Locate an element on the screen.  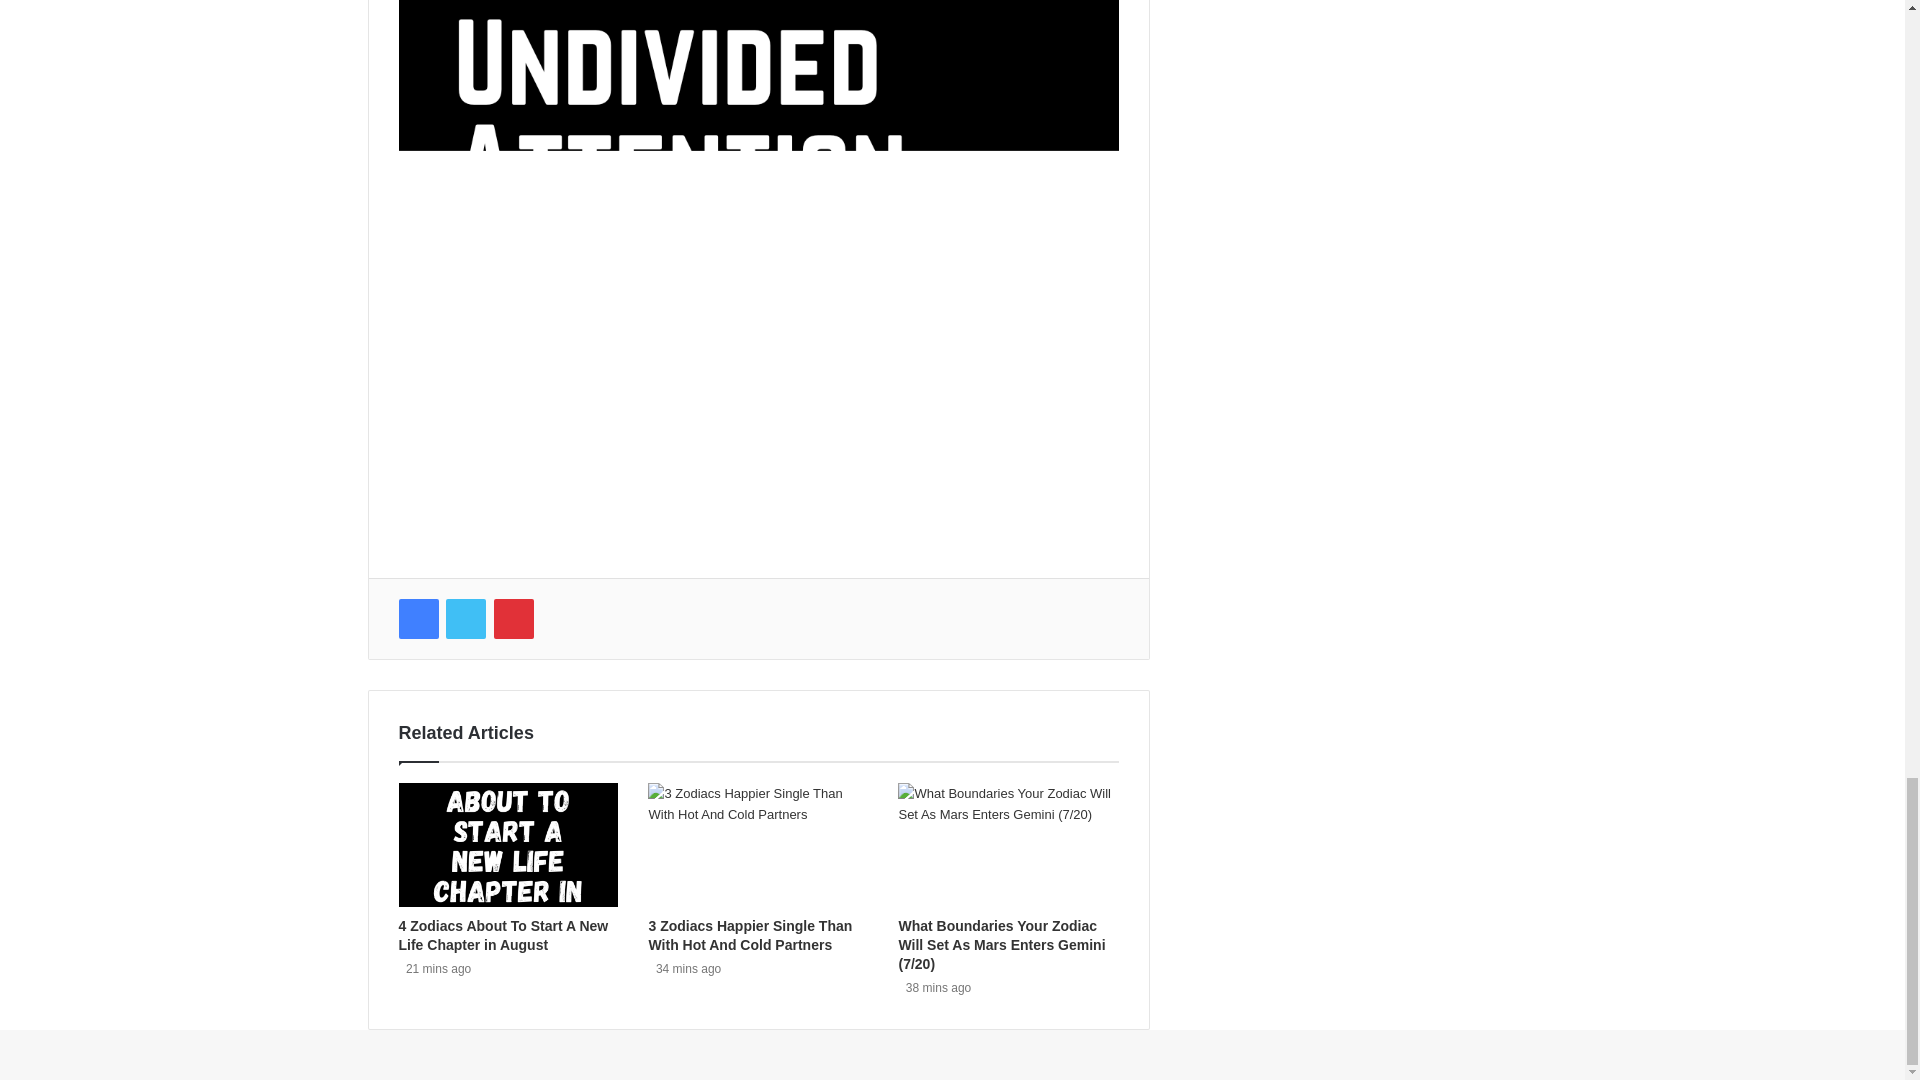
Twitter is located at coordinates (465, 619).